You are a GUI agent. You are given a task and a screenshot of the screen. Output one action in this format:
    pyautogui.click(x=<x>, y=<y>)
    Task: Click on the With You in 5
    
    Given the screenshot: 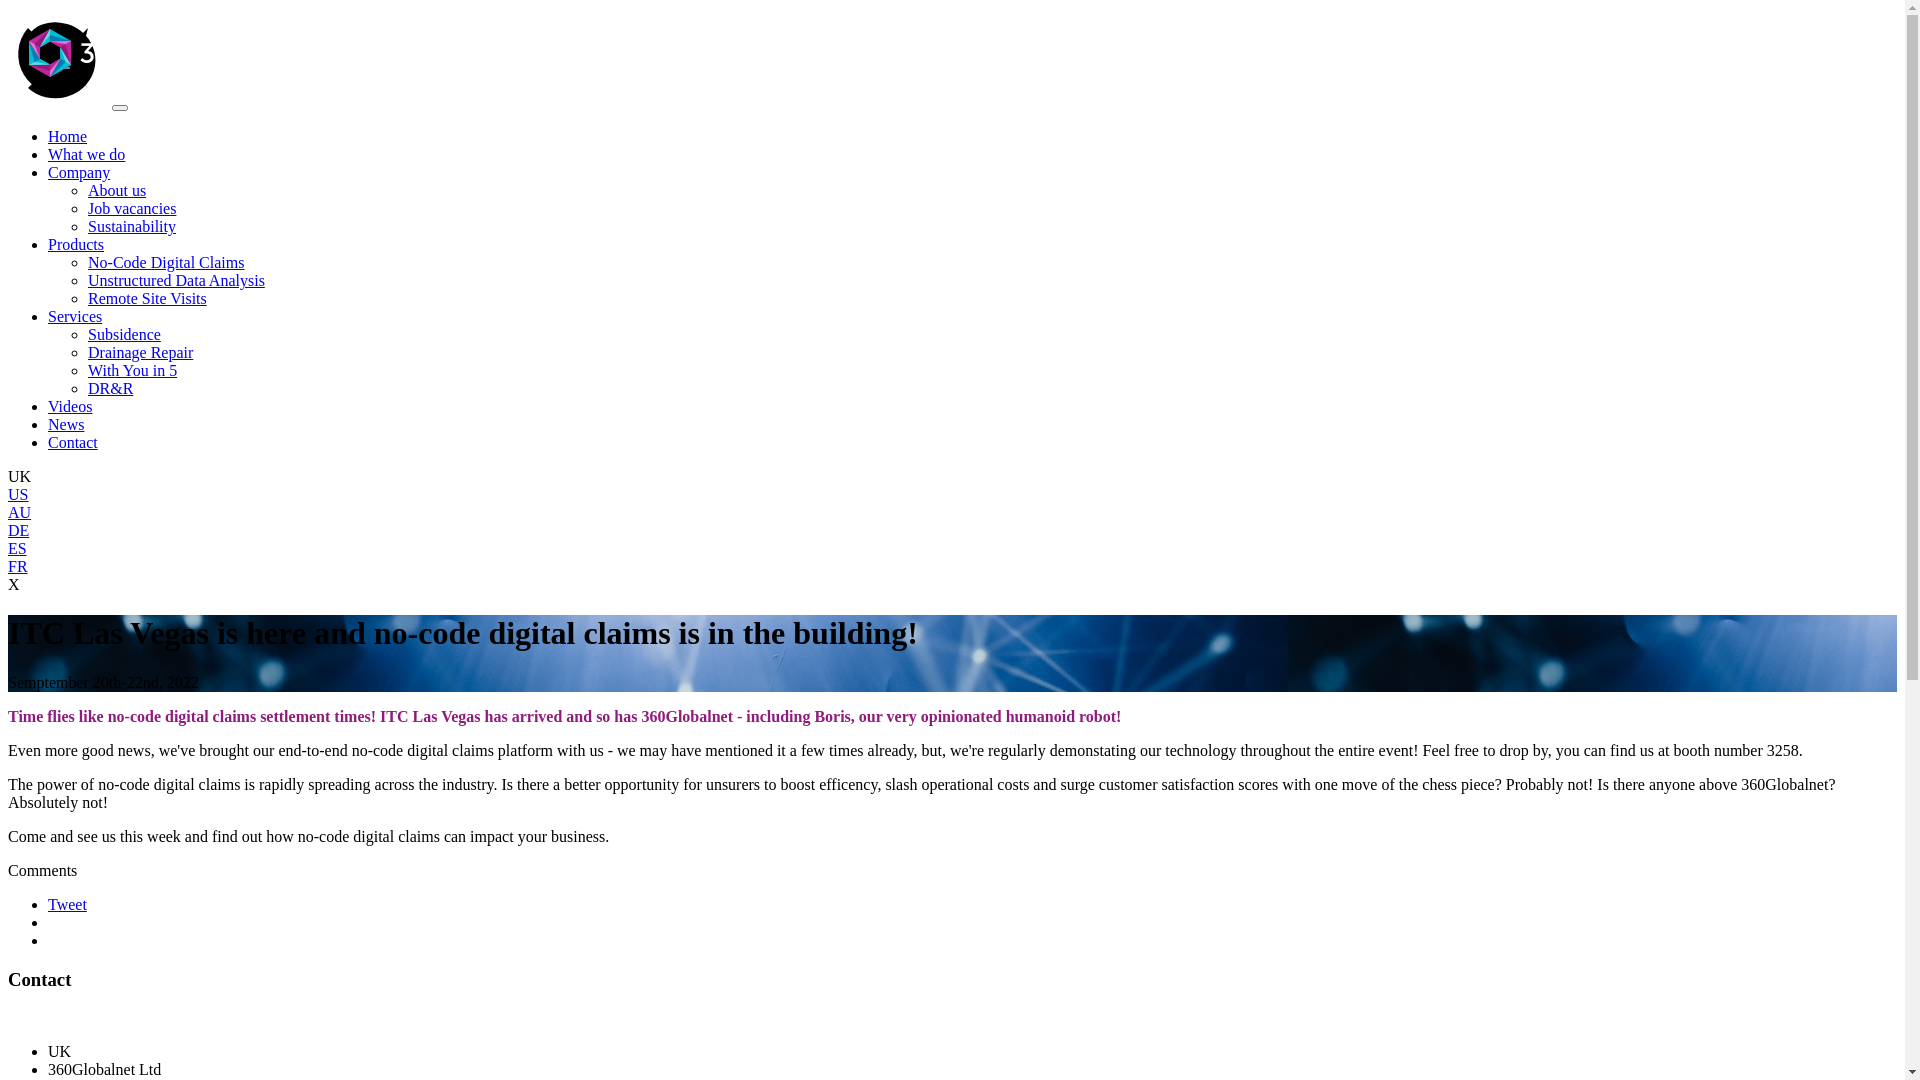 What is the action you would take?
    pyautogui.click(x=132, y=370)
    